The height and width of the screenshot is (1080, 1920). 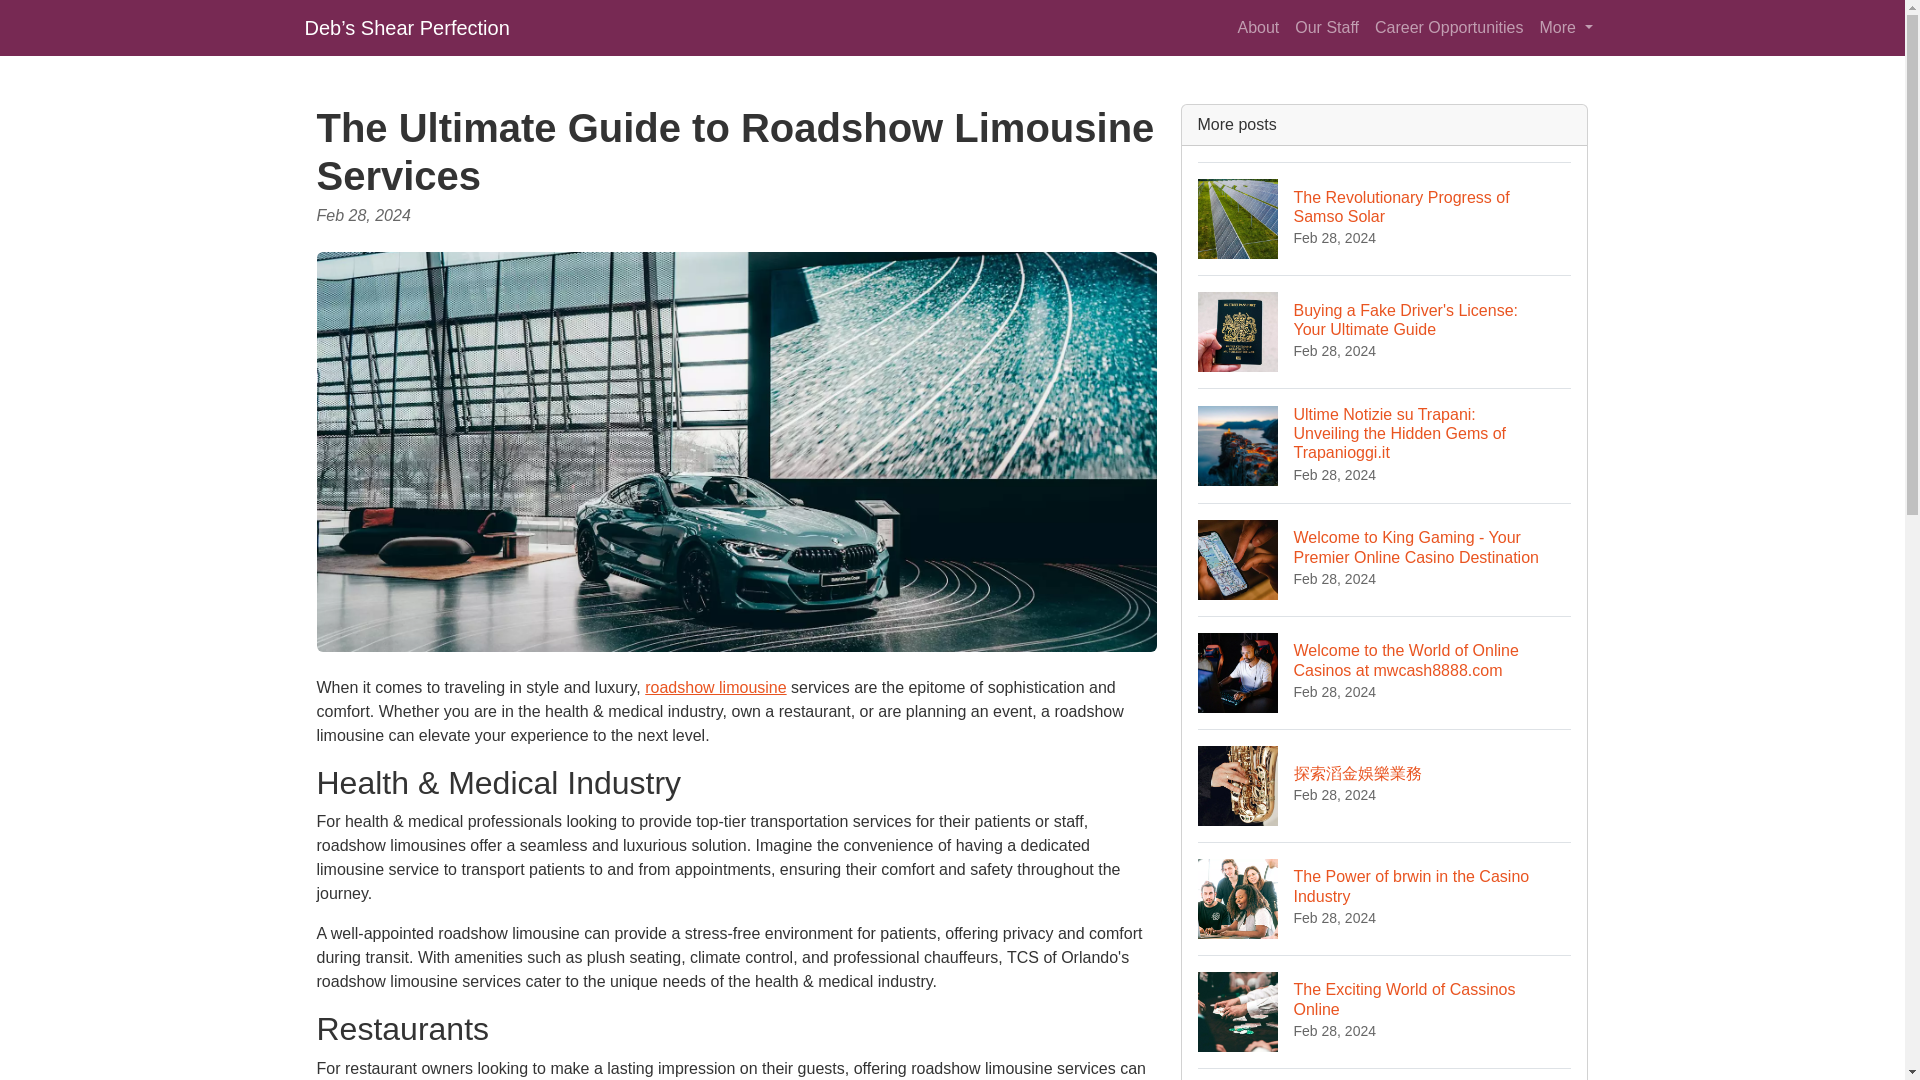 What do you see at coordinates (1385, 898) in the screenshot?
I see `About` at bounding box center [1385, 898].